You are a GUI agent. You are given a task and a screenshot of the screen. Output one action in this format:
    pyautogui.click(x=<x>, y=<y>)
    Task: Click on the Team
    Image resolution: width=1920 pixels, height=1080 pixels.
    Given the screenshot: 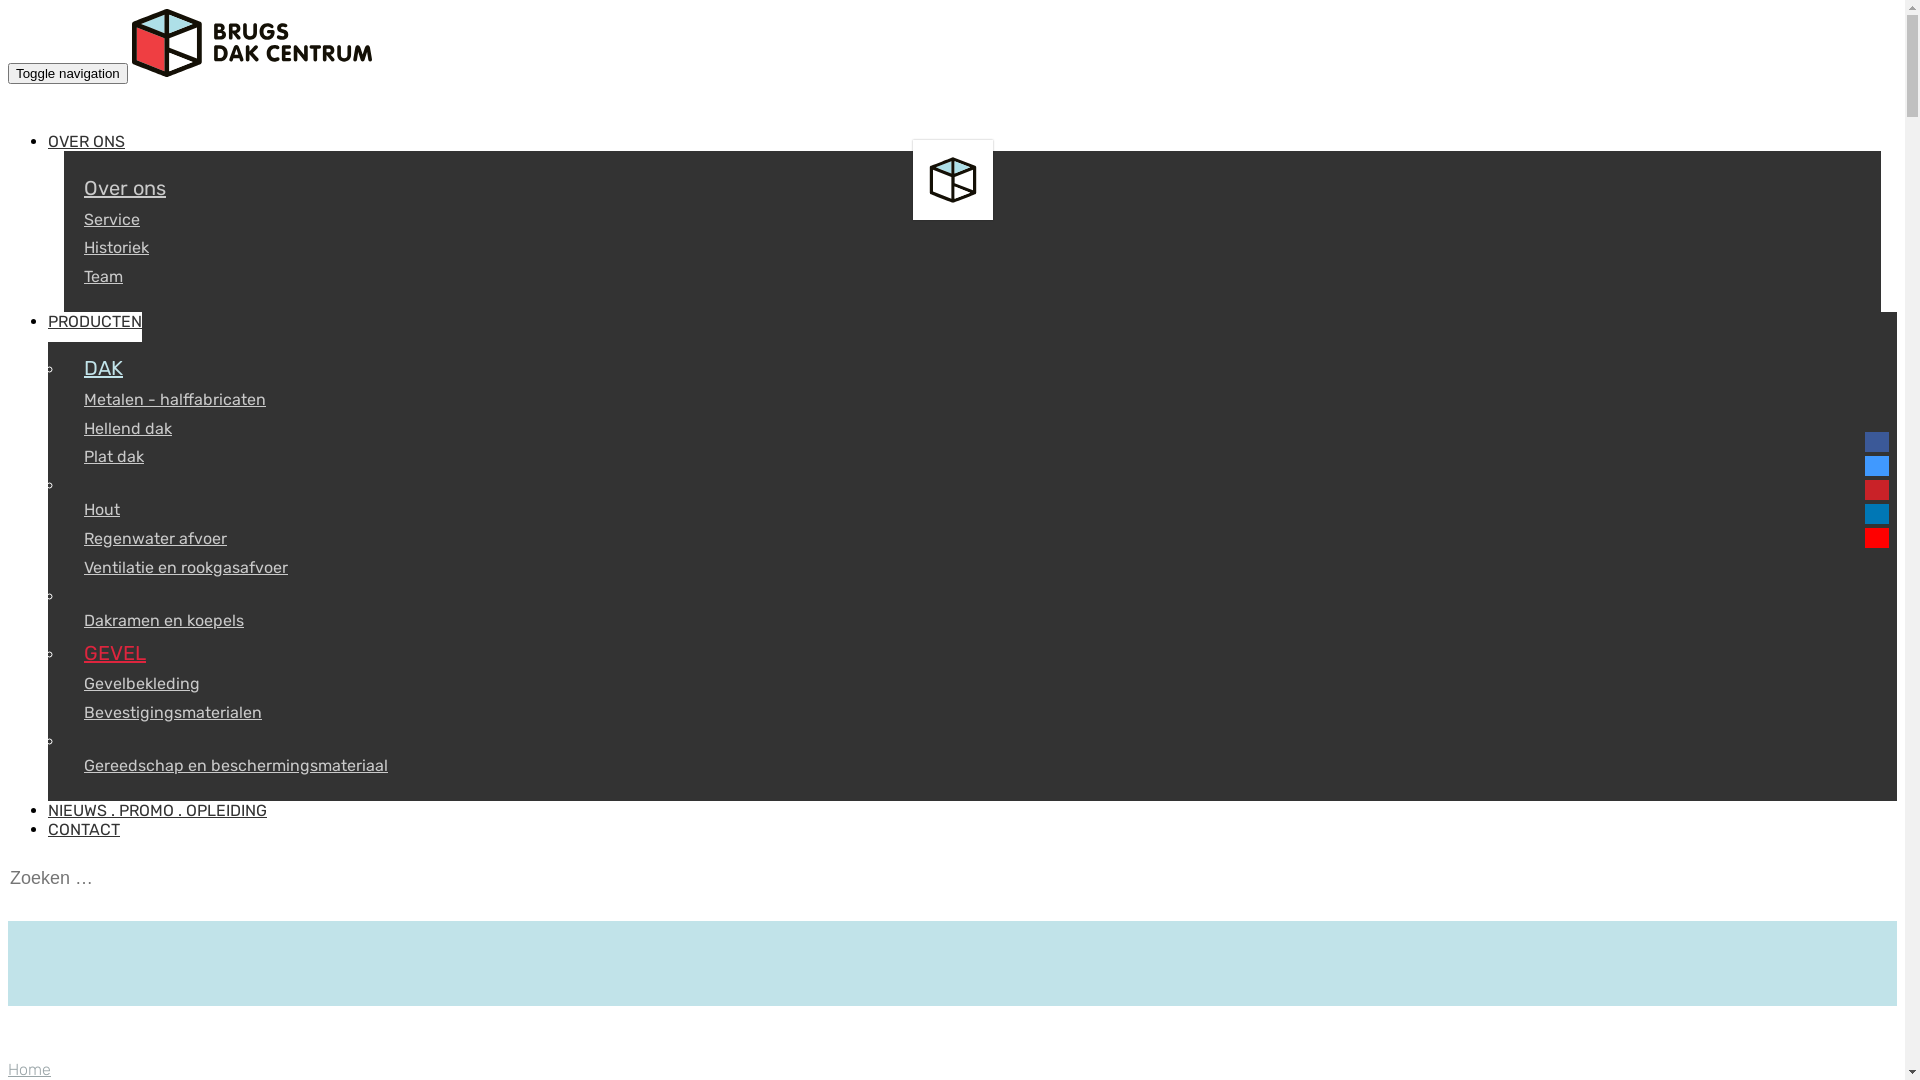 What is the action you would take?
    pyautogui.click(x=972, y=278)
    